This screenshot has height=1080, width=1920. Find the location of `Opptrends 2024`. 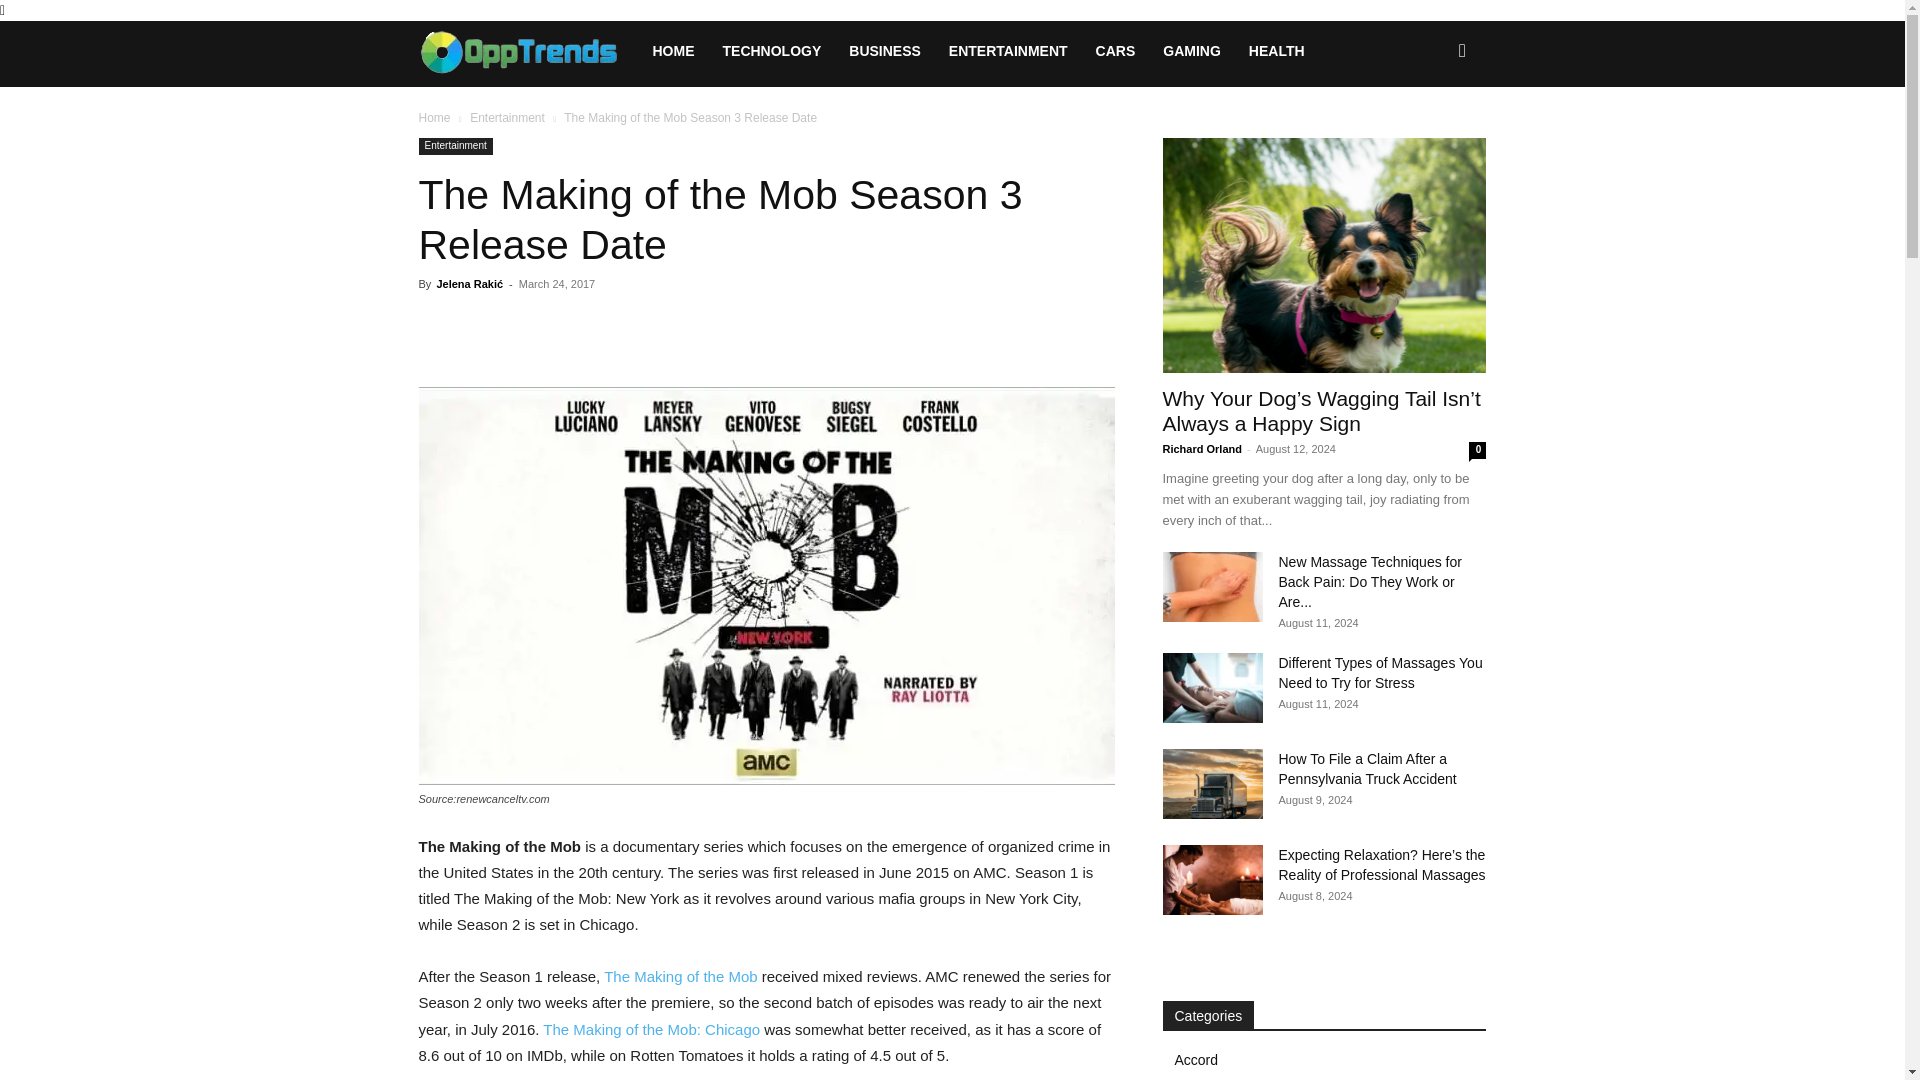

Opptrends 2024 is located at coordinates (528, 50).